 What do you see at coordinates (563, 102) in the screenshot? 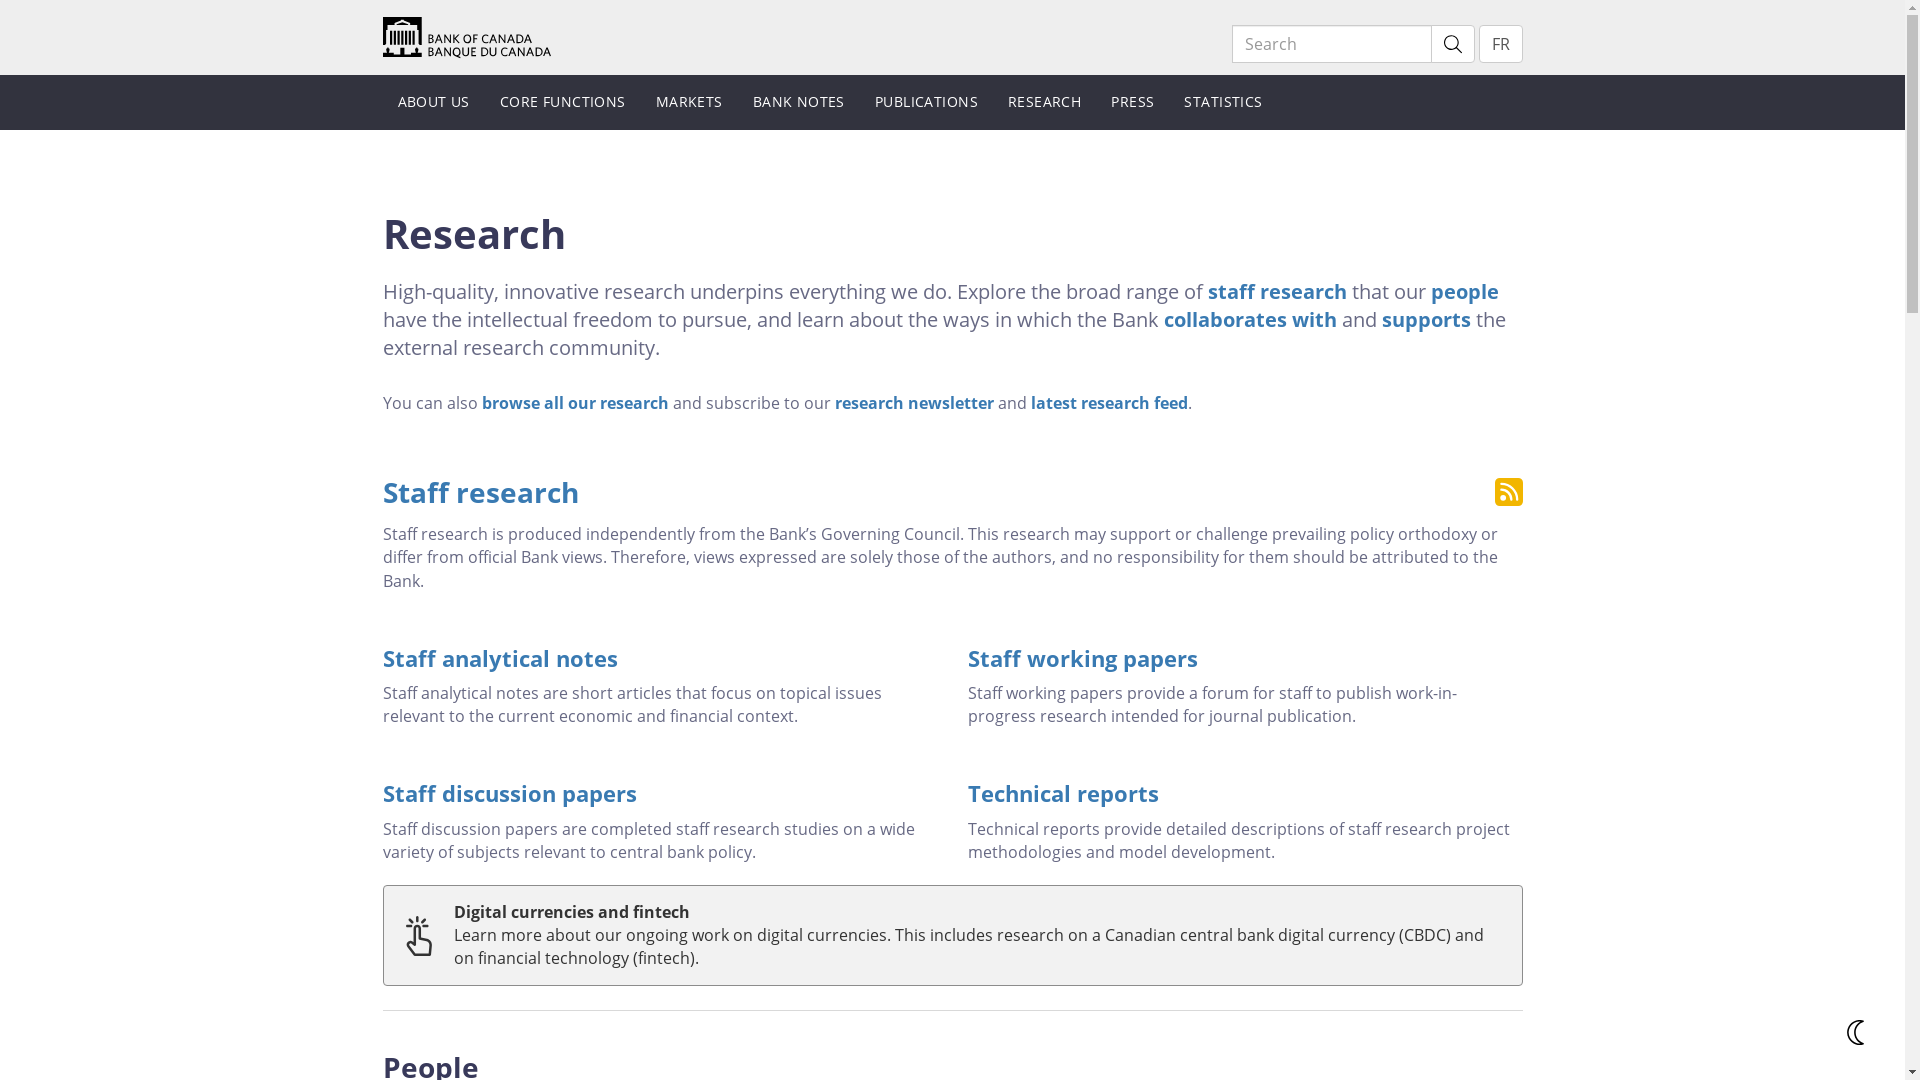
I see `CORE FUNCTIONS` at bounding box center [563, 102].